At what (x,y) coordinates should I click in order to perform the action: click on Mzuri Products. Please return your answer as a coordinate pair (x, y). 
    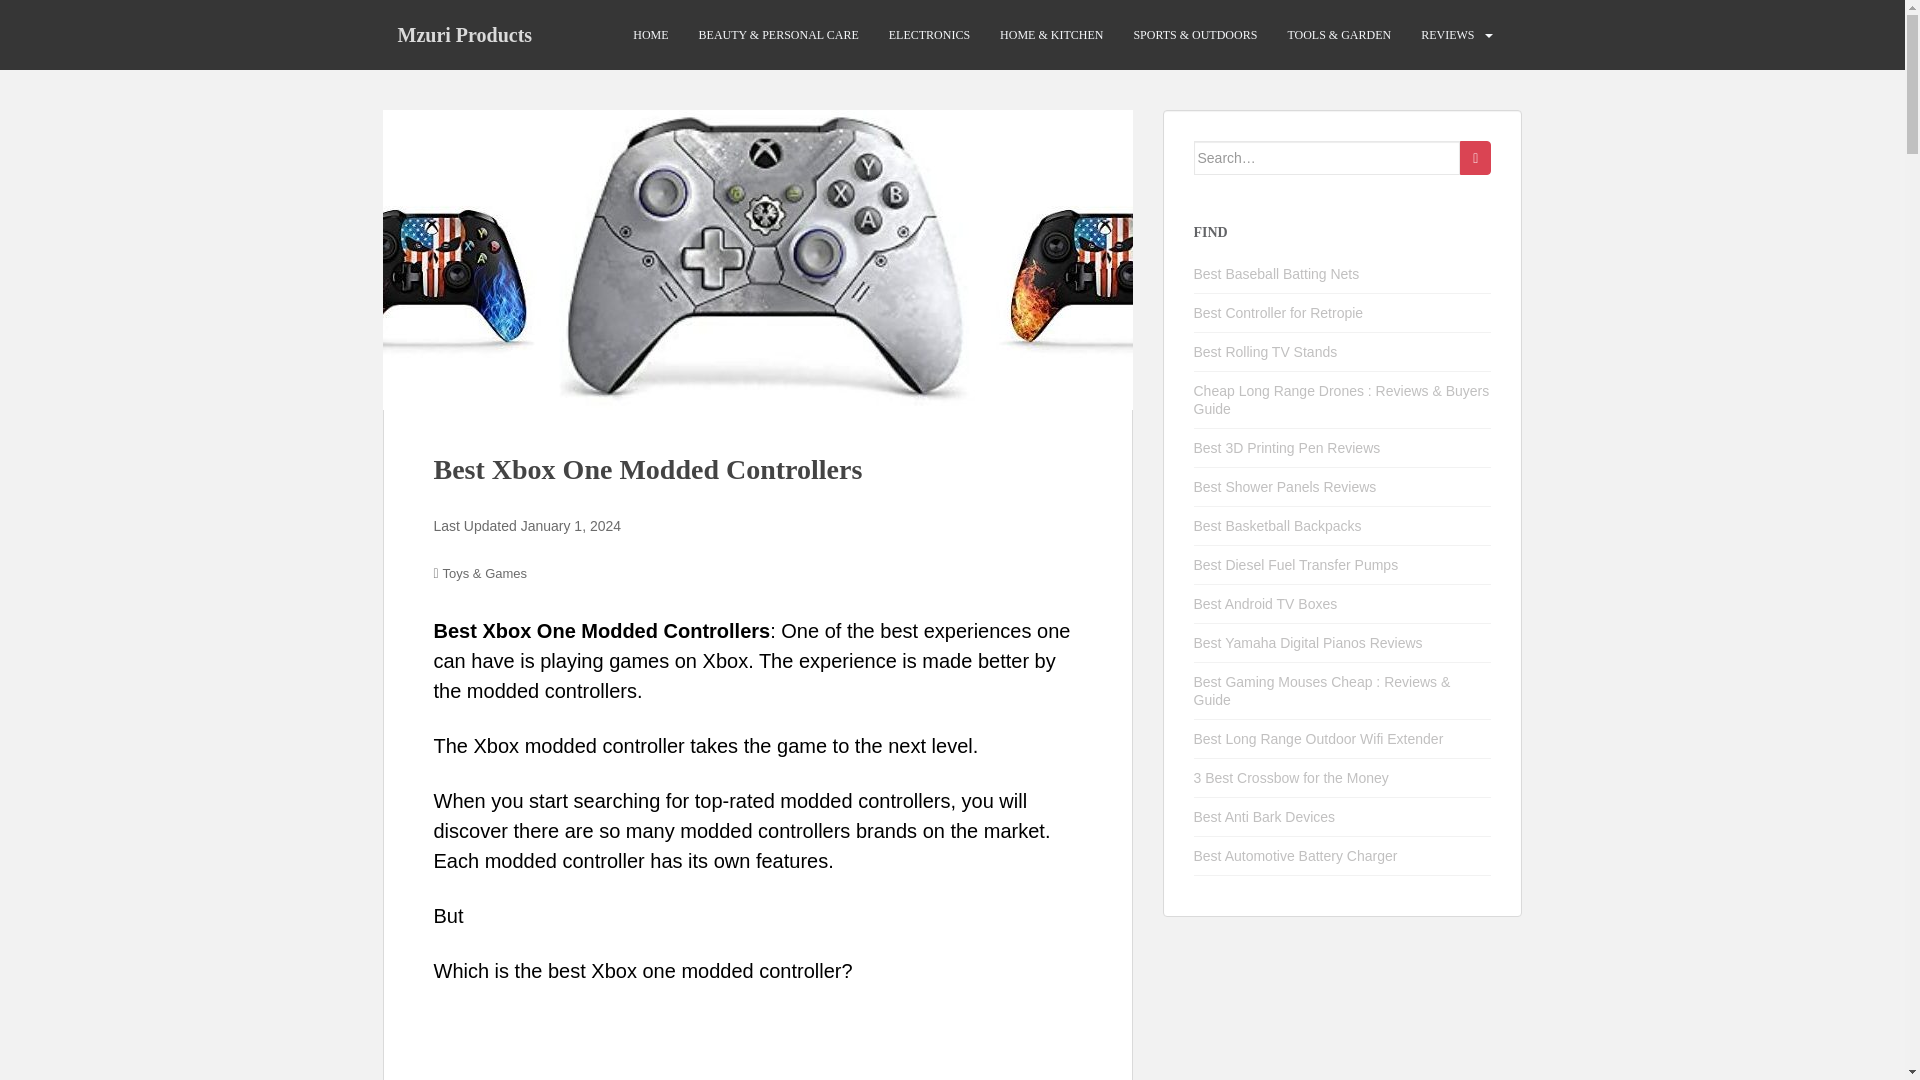
    Looking at the image, I should click on (464, 34).